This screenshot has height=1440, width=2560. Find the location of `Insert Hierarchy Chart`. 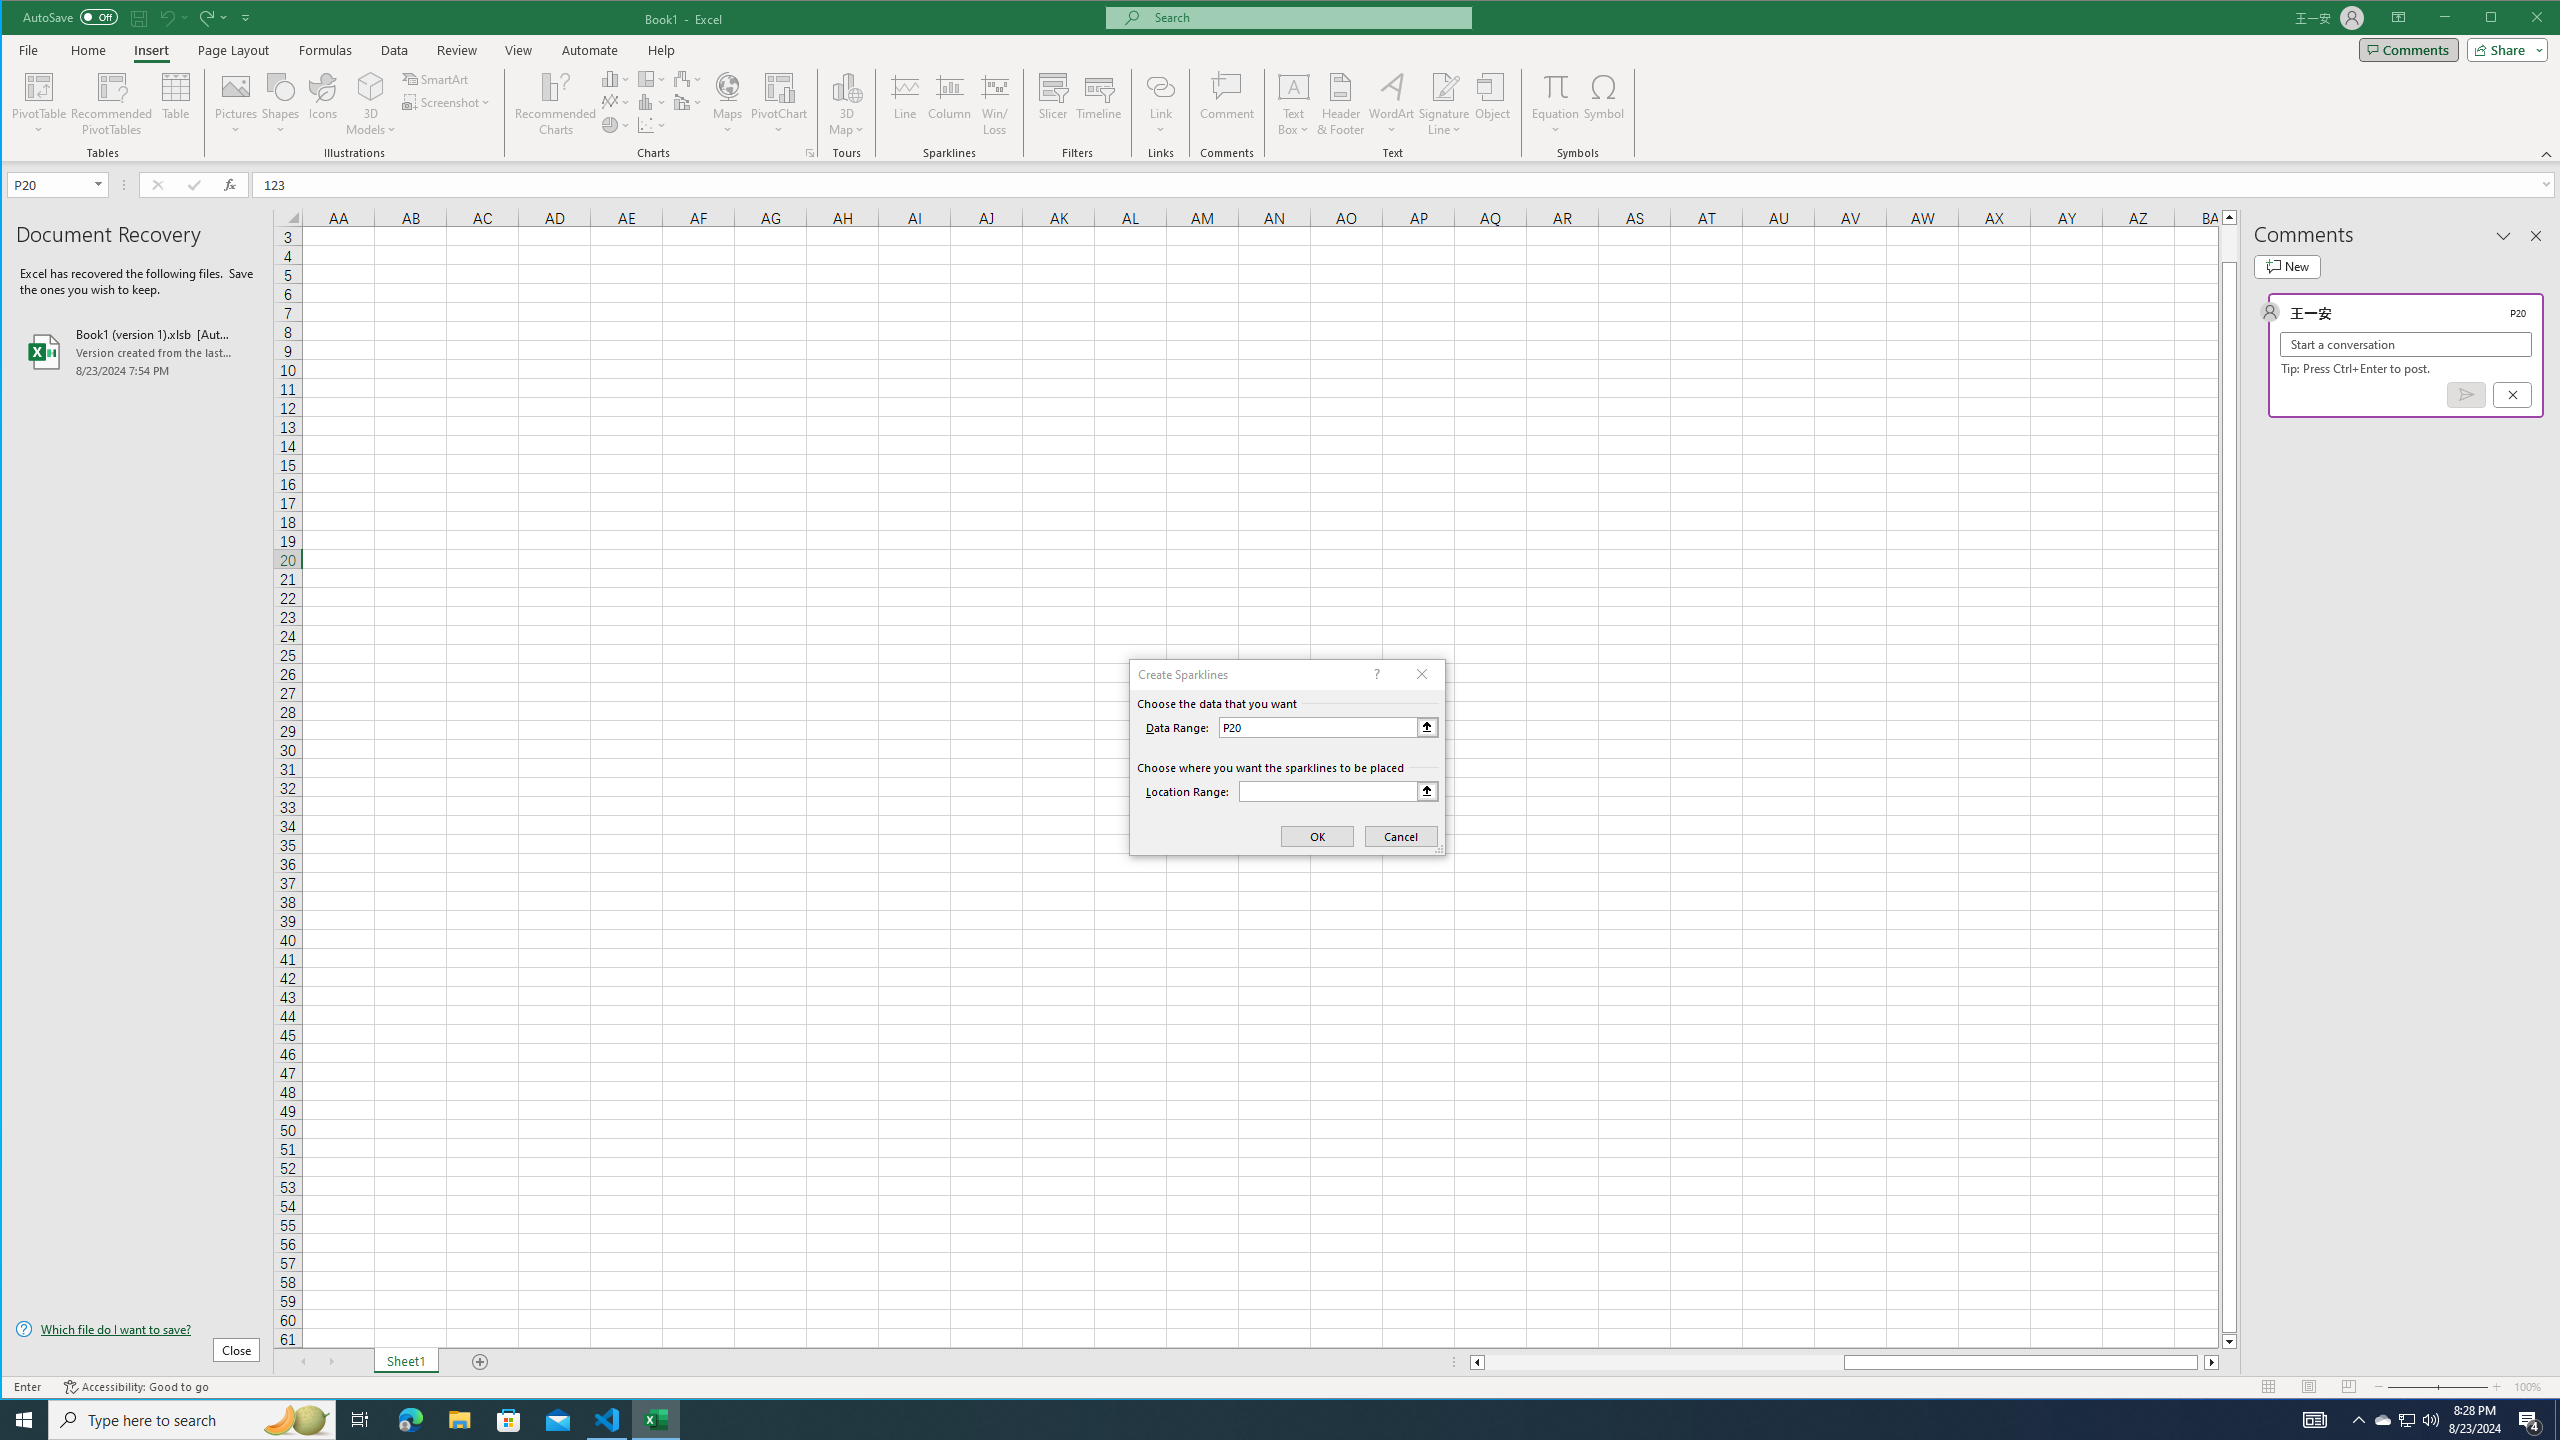

Insert Hierarchy Chart is located at coordinates (652, 78).